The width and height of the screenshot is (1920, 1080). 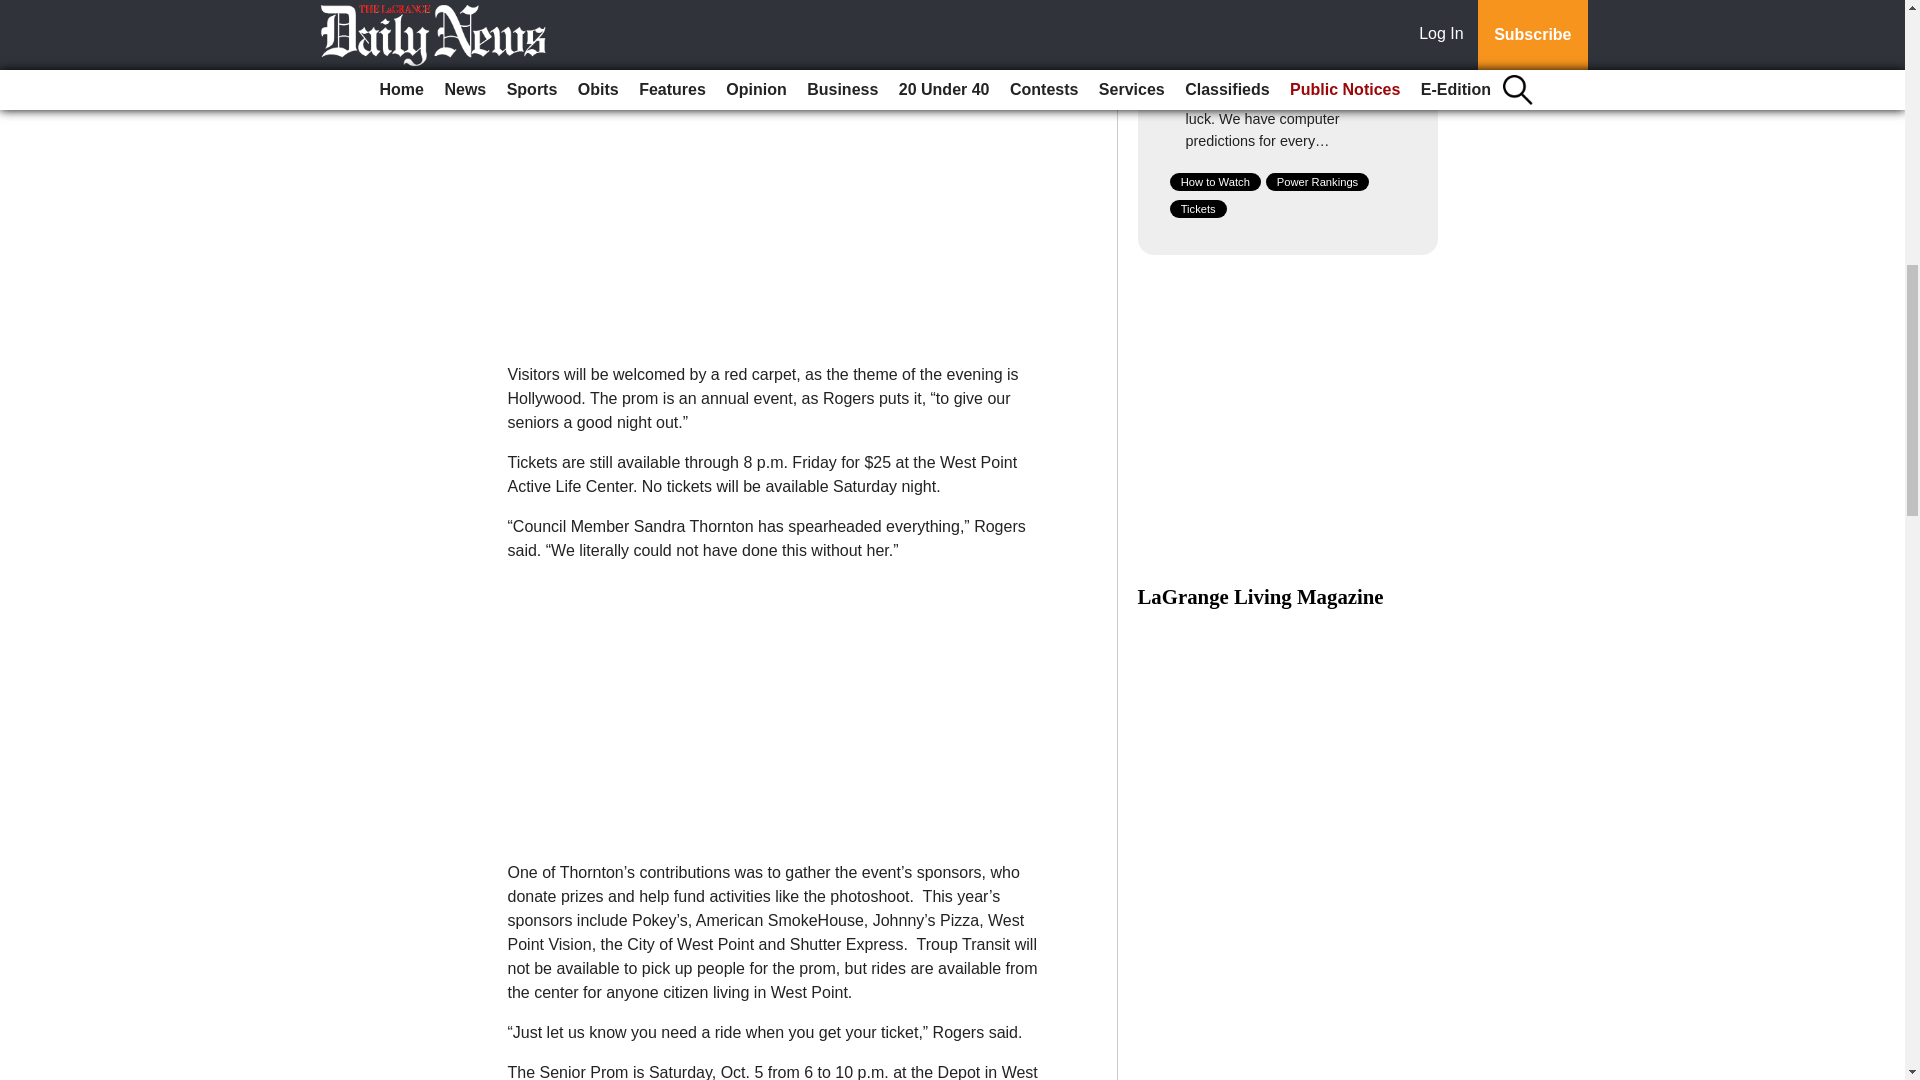 I want to click on Power Rankings, so click(x=1318, y=182).